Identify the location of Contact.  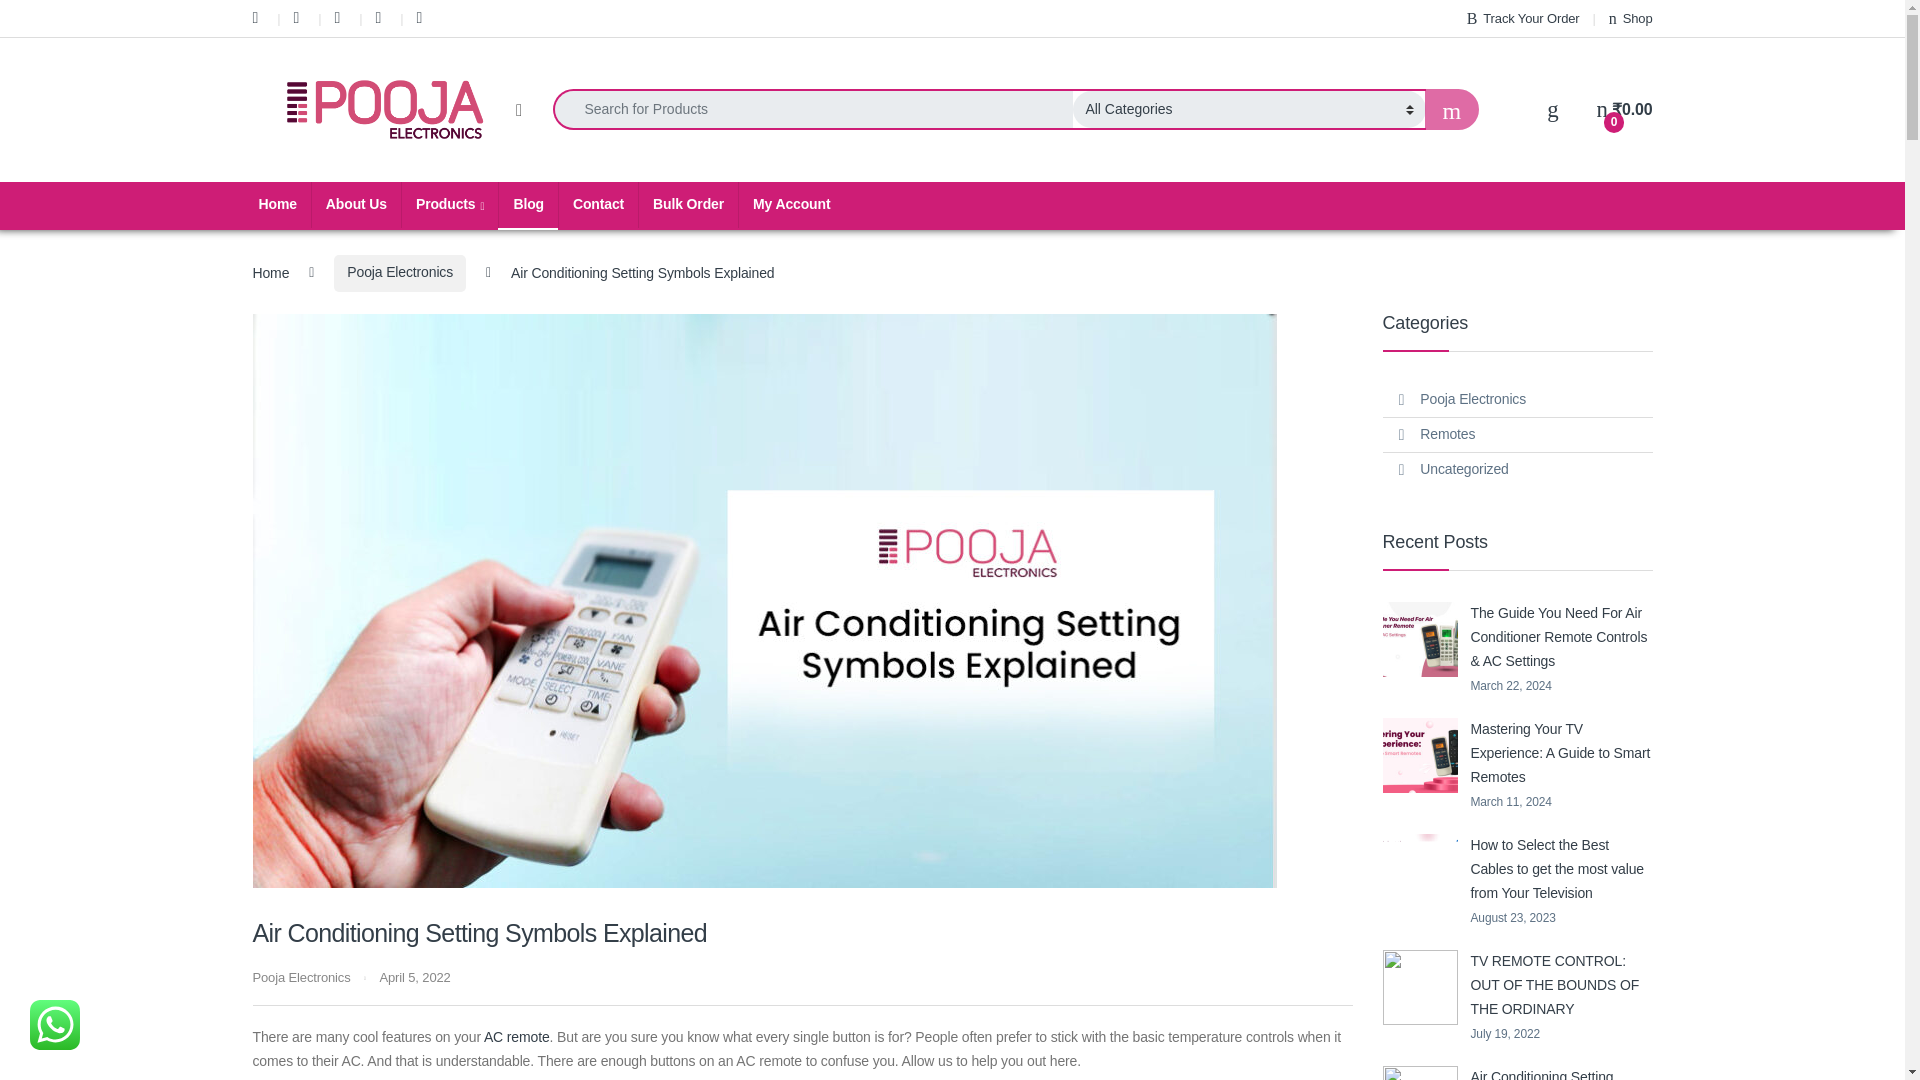
(598, 204).